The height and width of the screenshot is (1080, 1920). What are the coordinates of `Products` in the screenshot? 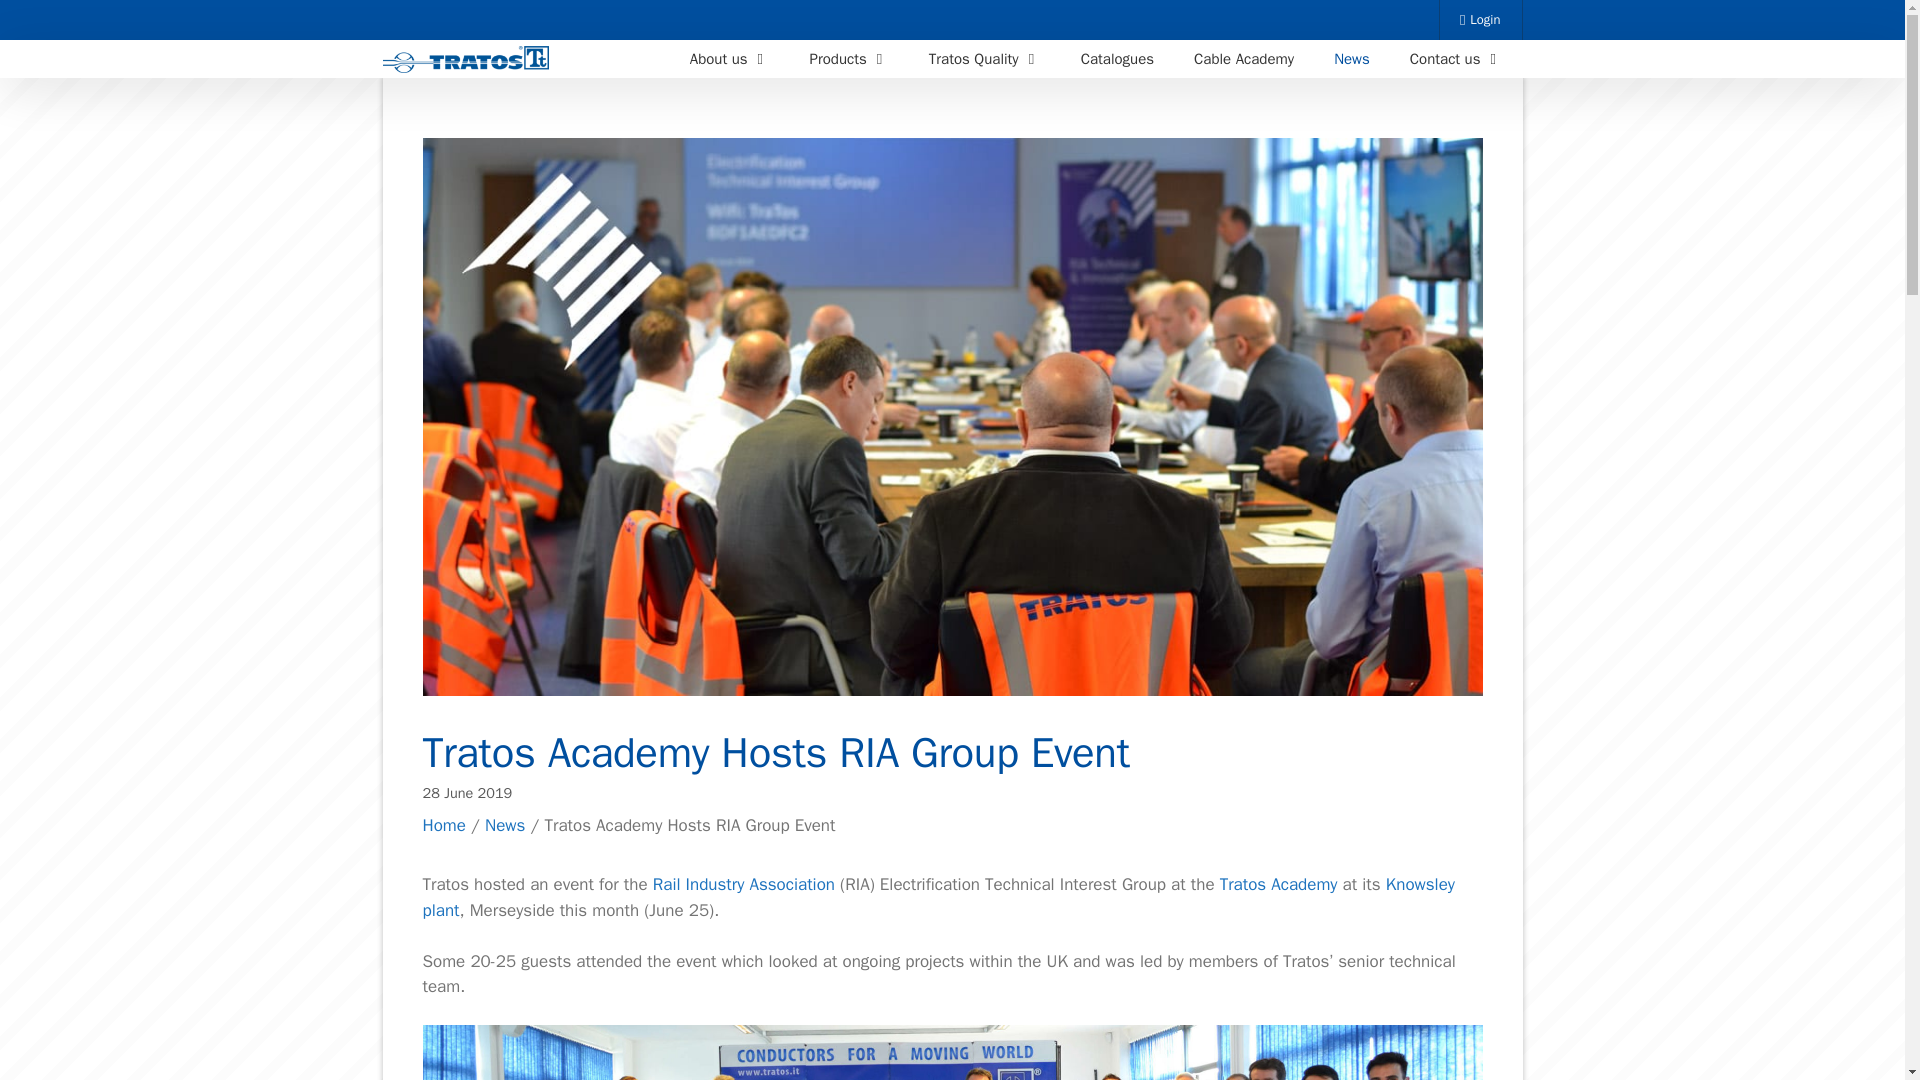 It's located at (848, 58).